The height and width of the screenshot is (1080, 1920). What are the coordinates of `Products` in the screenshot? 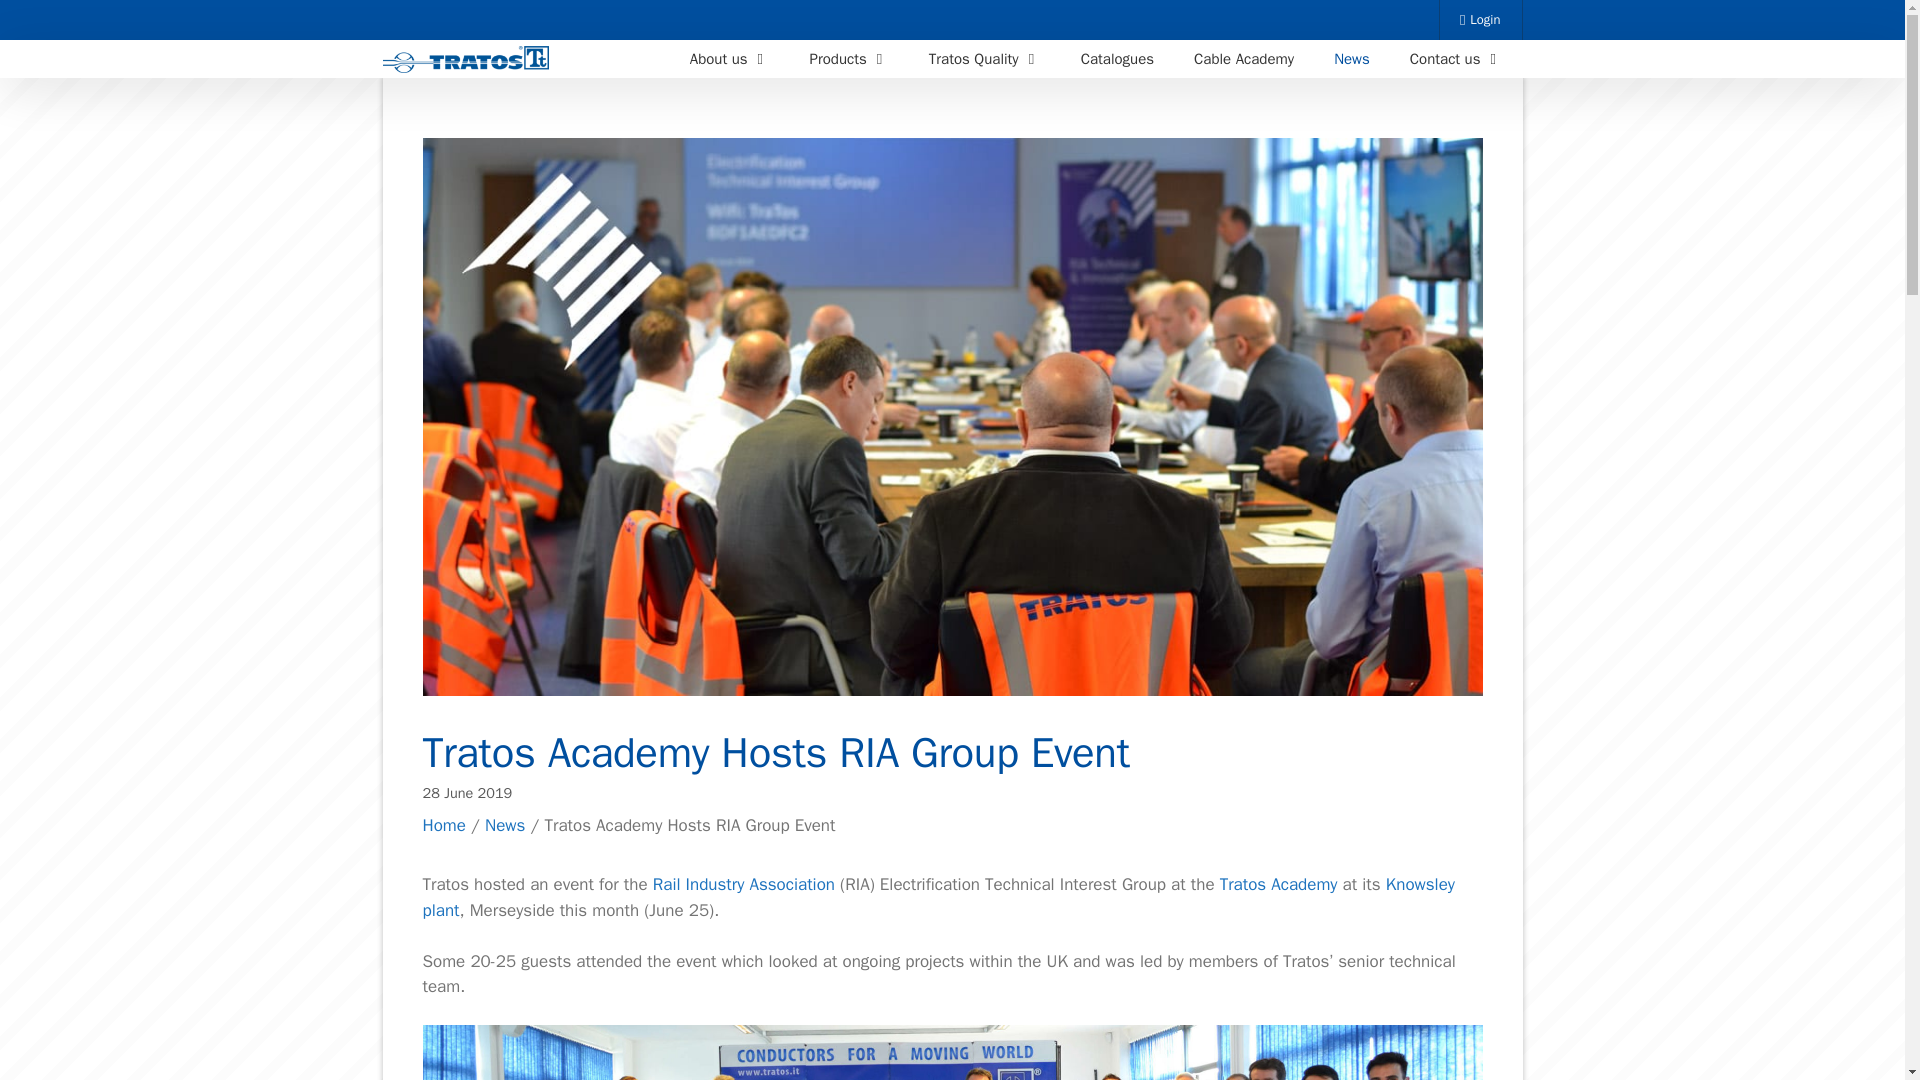 It's located at (848, 58).